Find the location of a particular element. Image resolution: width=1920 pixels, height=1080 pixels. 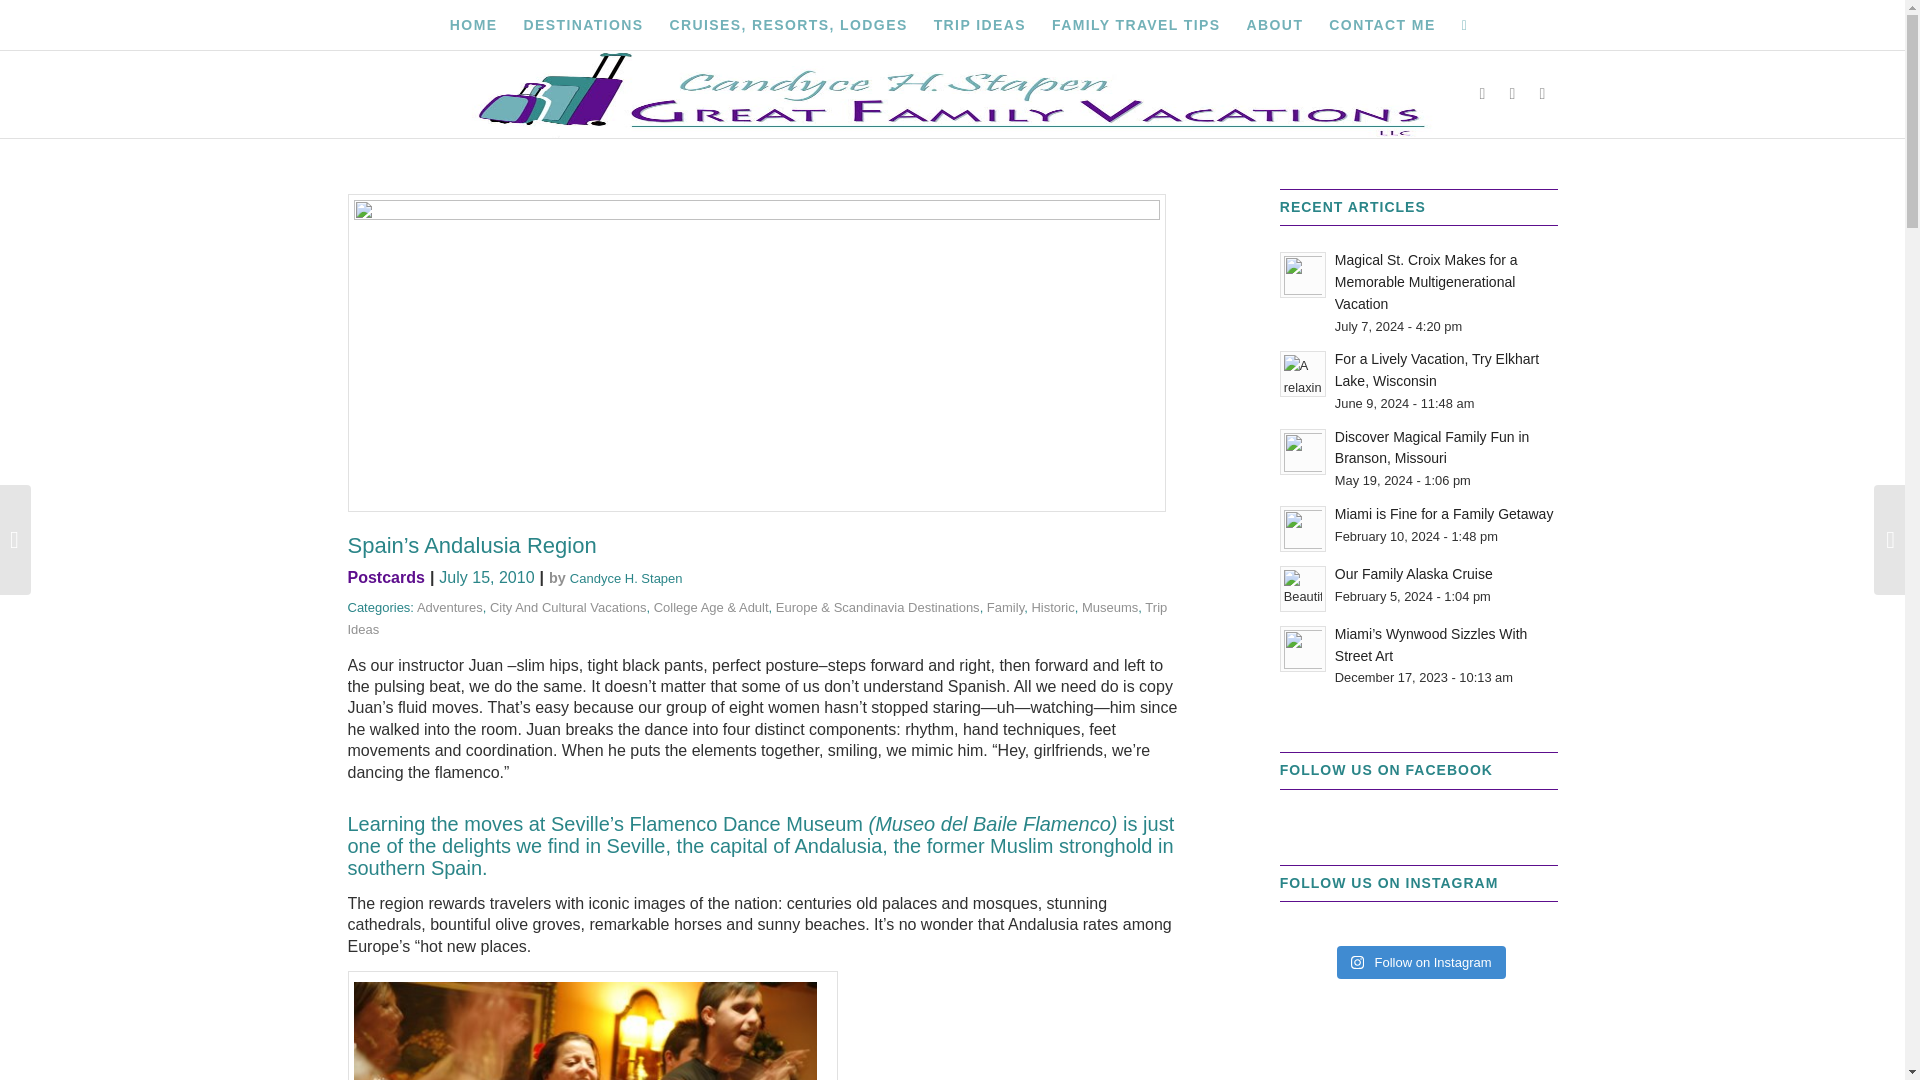

X is located at coordinates (1512, 94).